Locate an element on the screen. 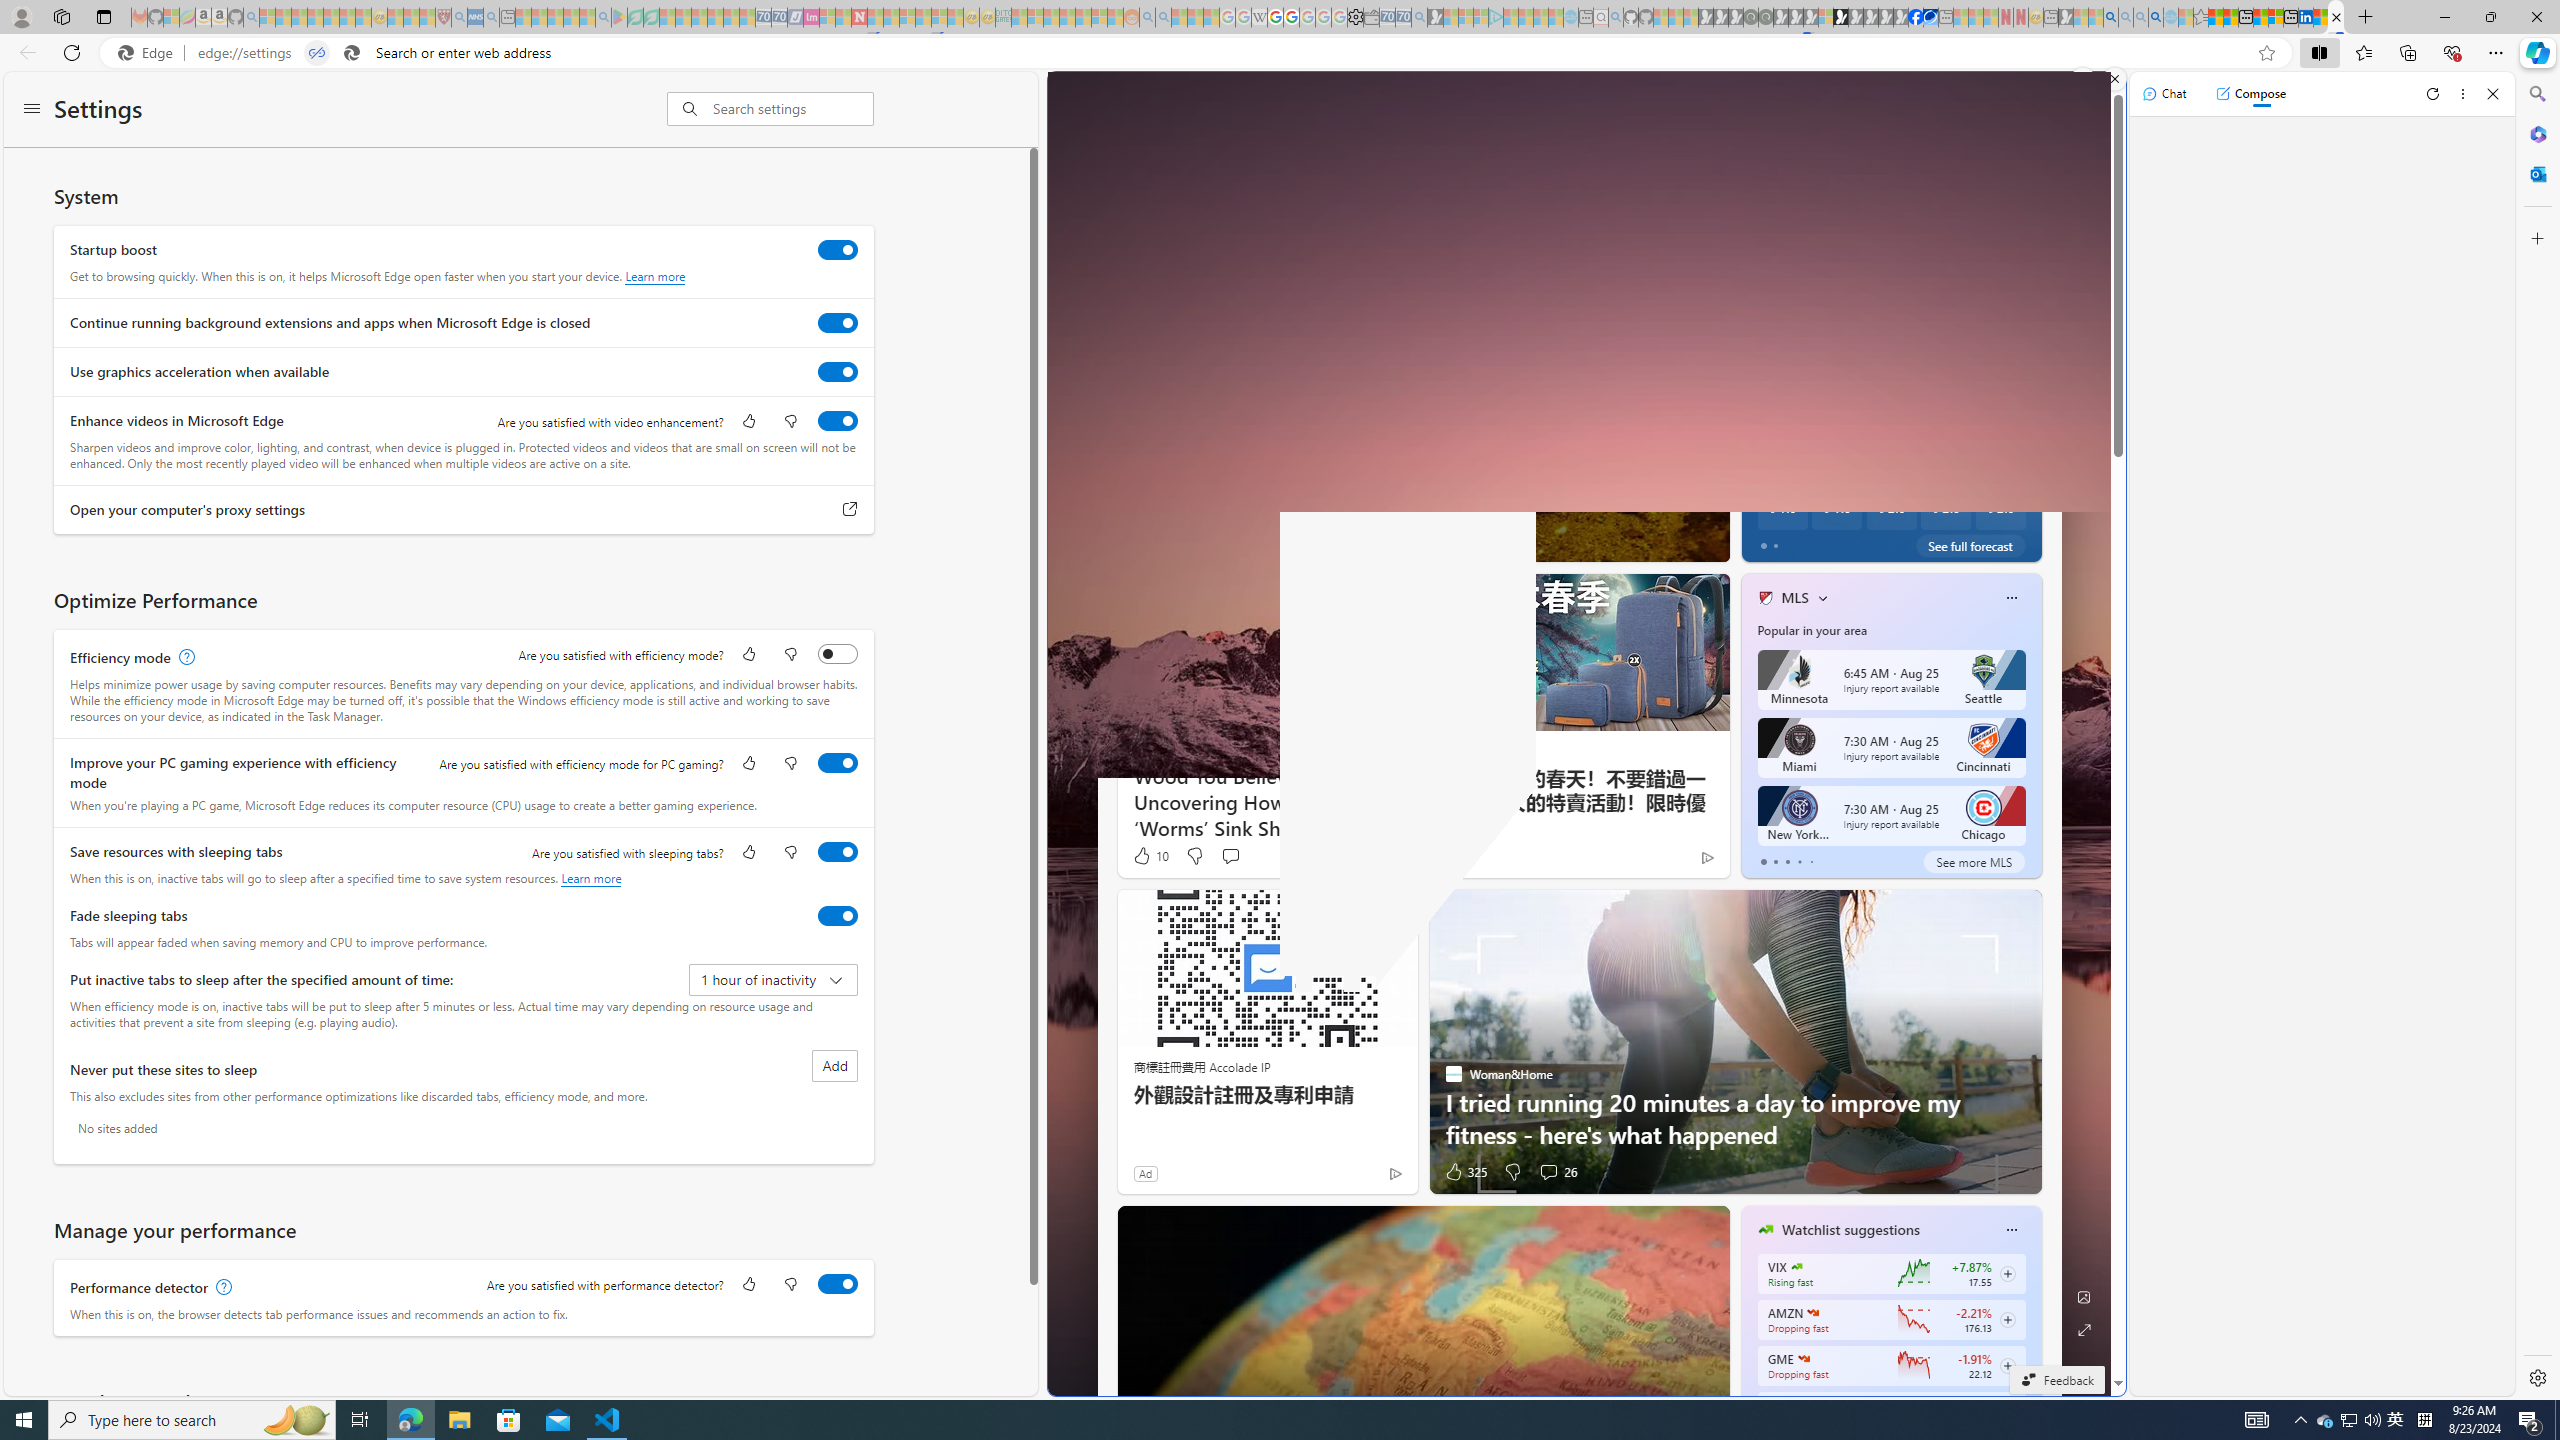 The image size is (2560, 1440). AutomationID: tab-19 is located at coordinates (1413, 542).